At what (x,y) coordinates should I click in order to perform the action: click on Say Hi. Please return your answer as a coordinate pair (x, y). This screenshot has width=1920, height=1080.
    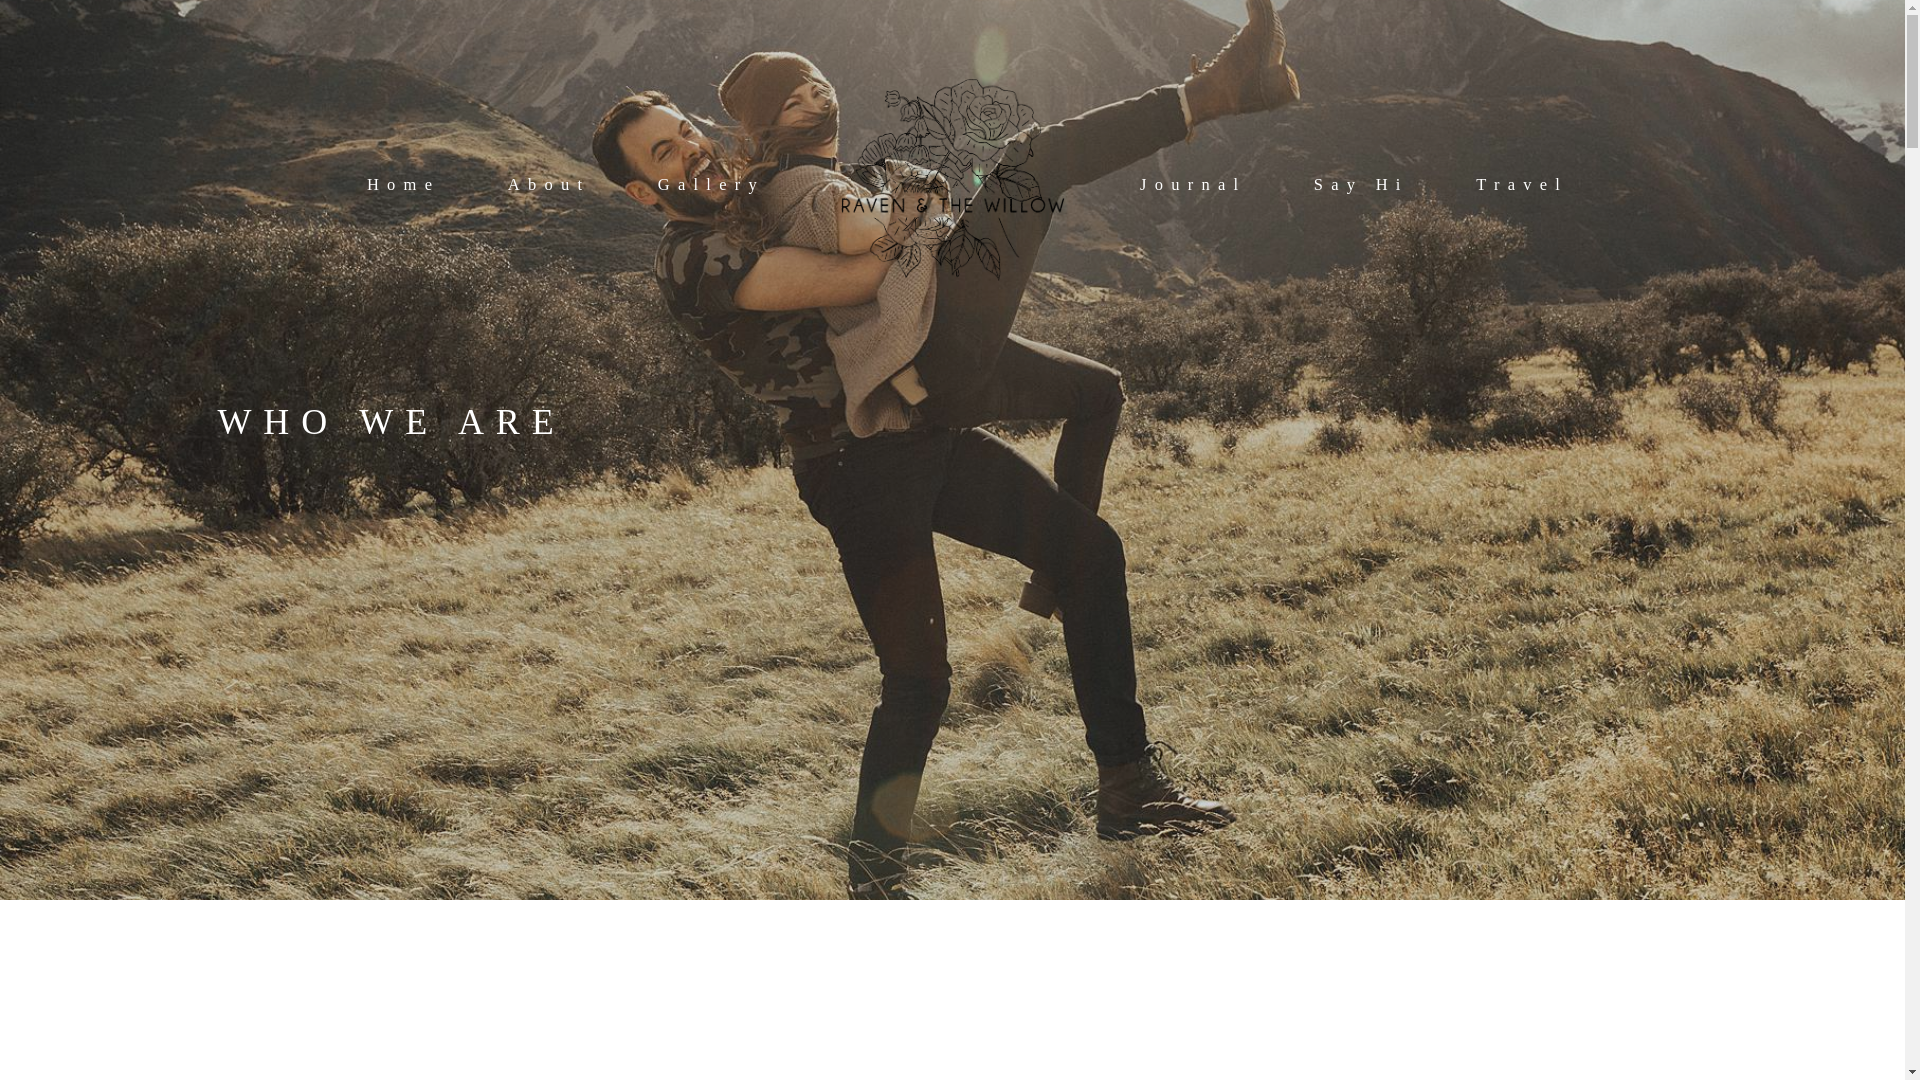
    Looking at the image, I should click on (1361, 184).